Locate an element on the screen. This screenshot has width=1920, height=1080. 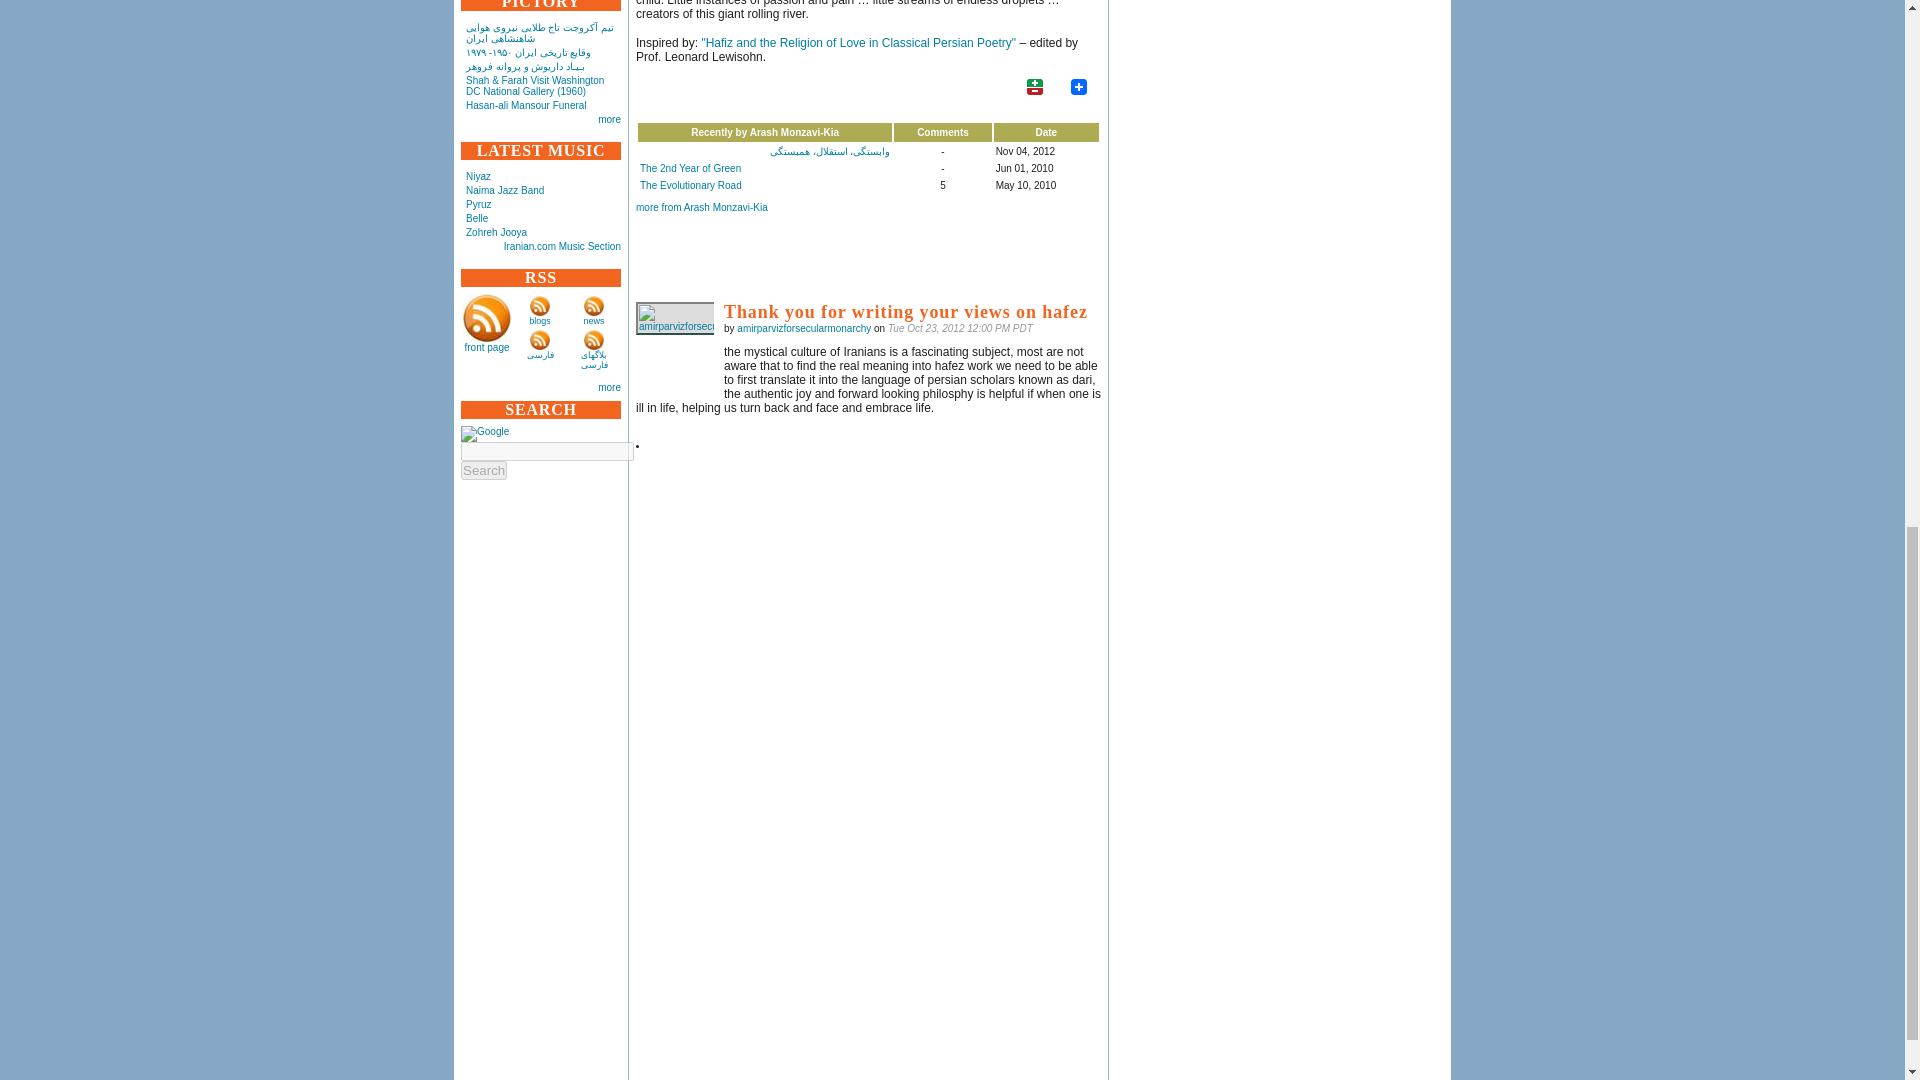
View user profile. is located at coordinates (804, 328).